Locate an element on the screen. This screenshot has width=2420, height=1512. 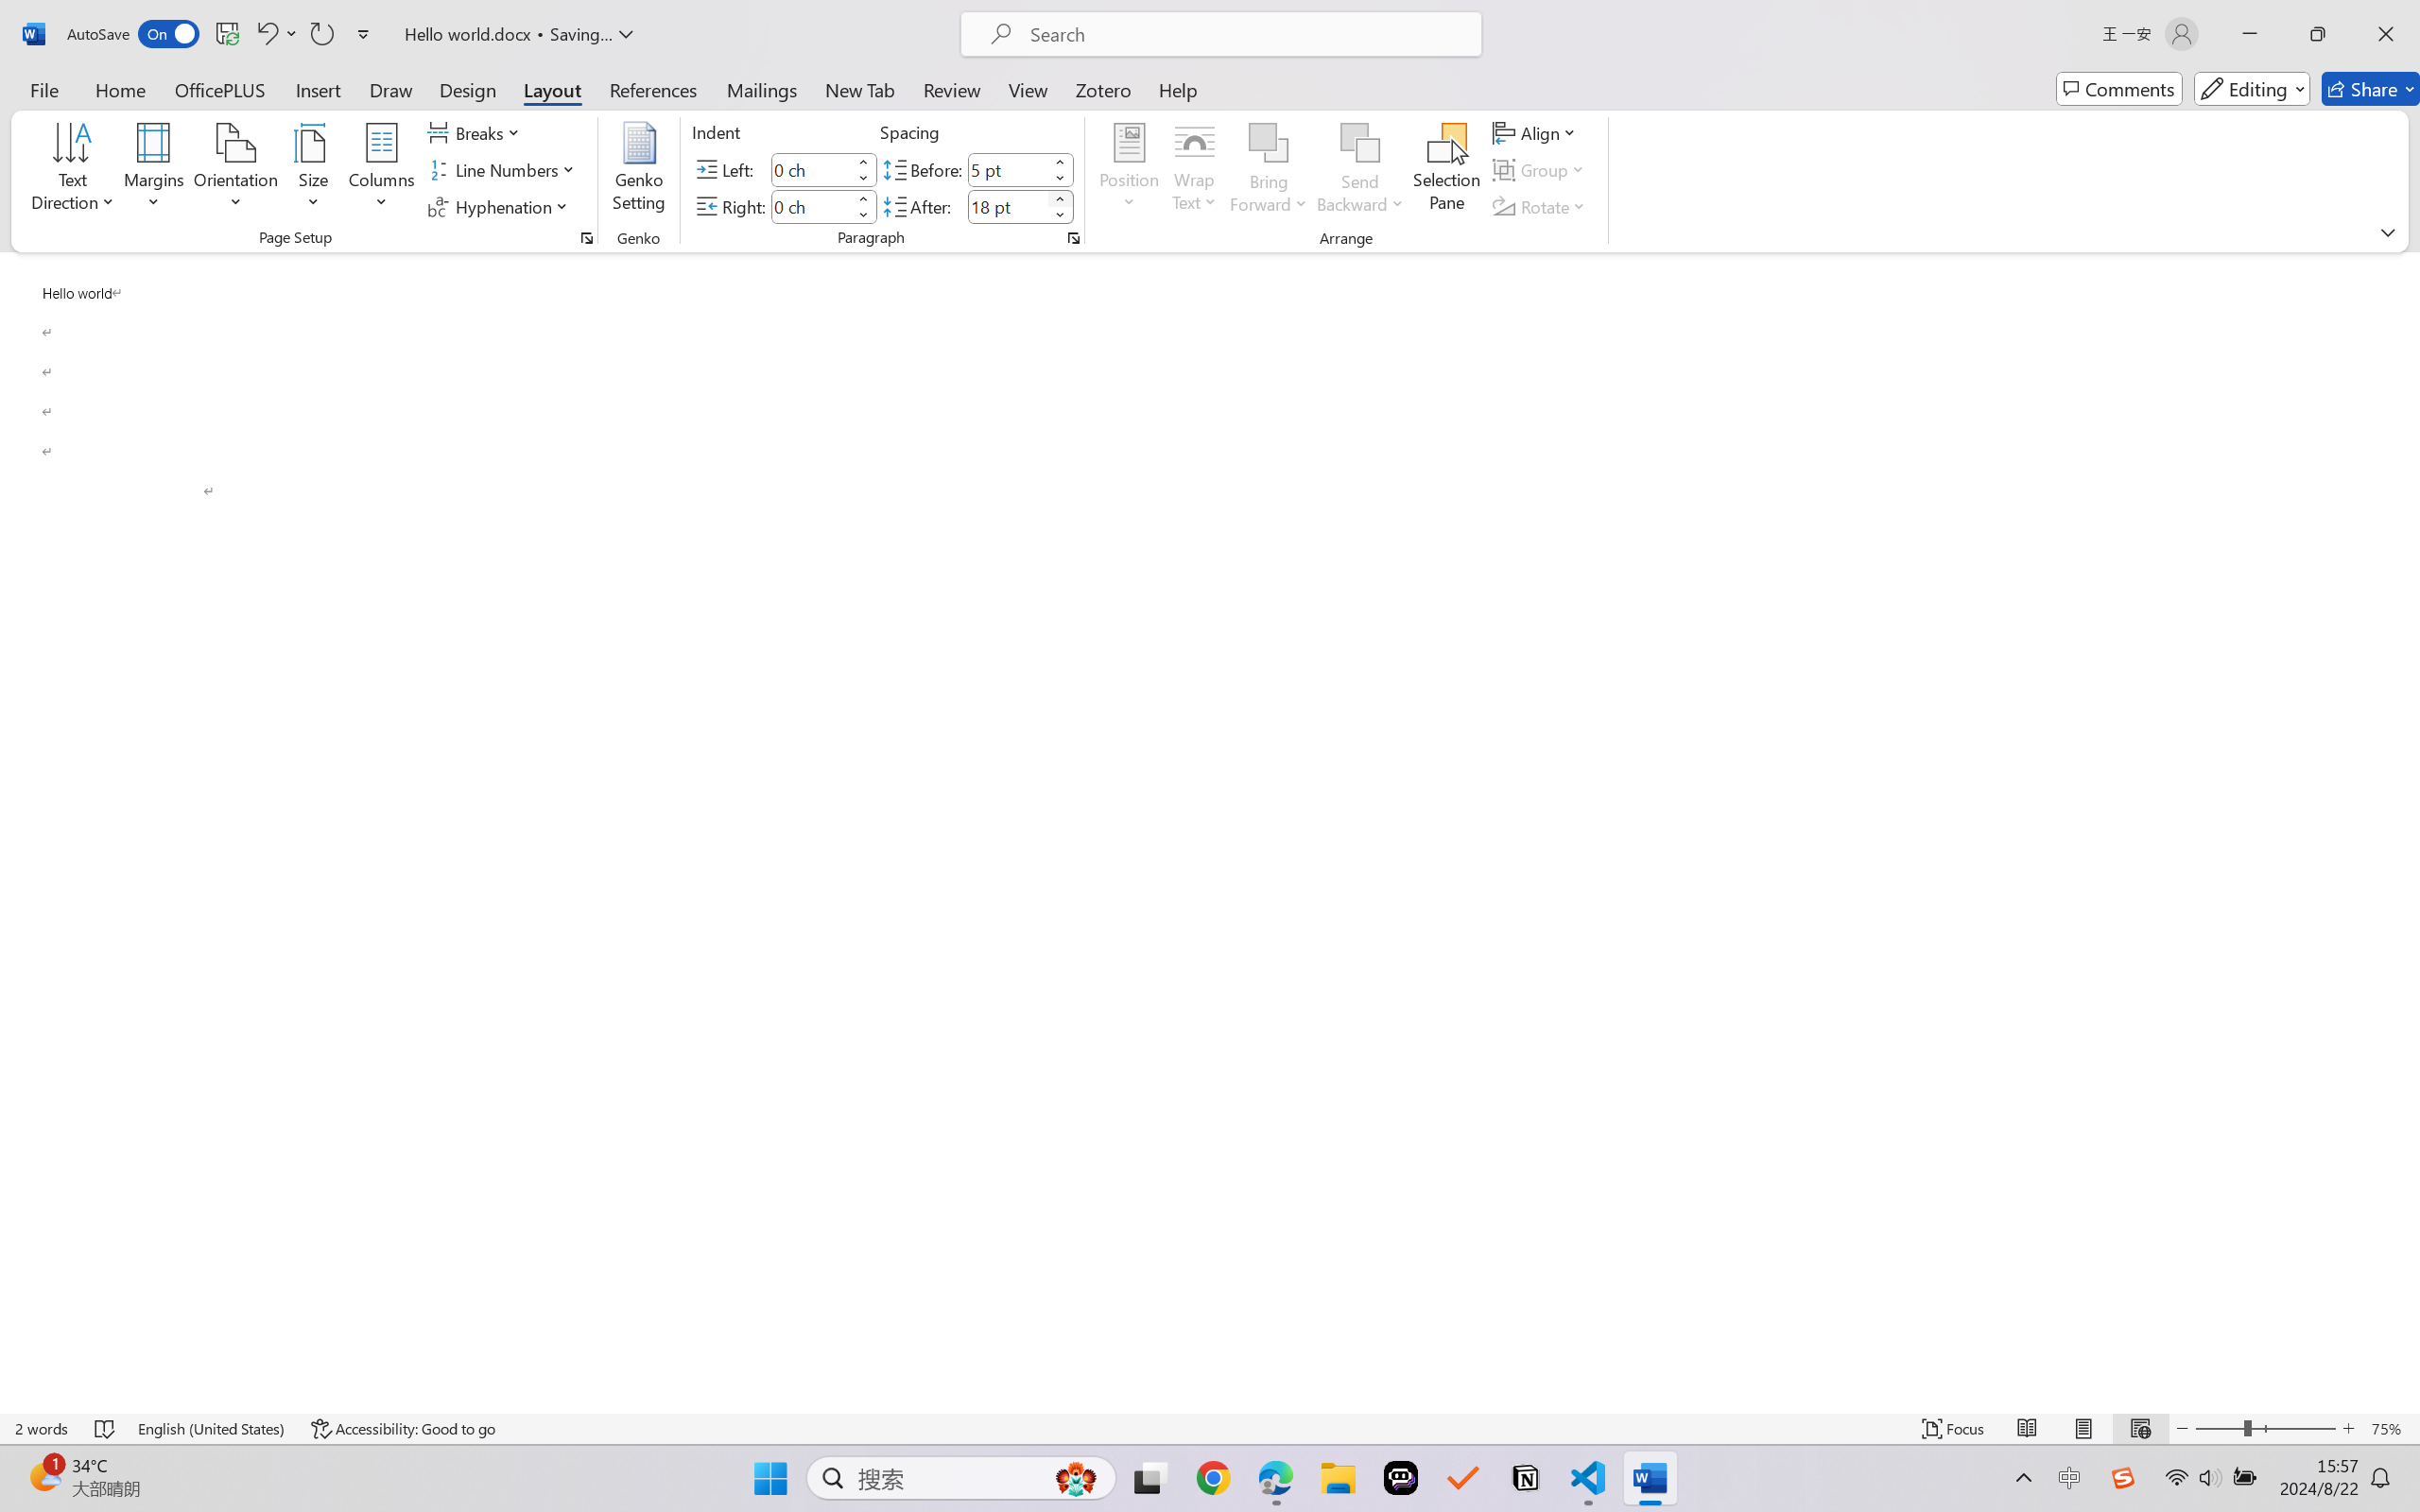
Indent Left is located at coordinates (811, 169).